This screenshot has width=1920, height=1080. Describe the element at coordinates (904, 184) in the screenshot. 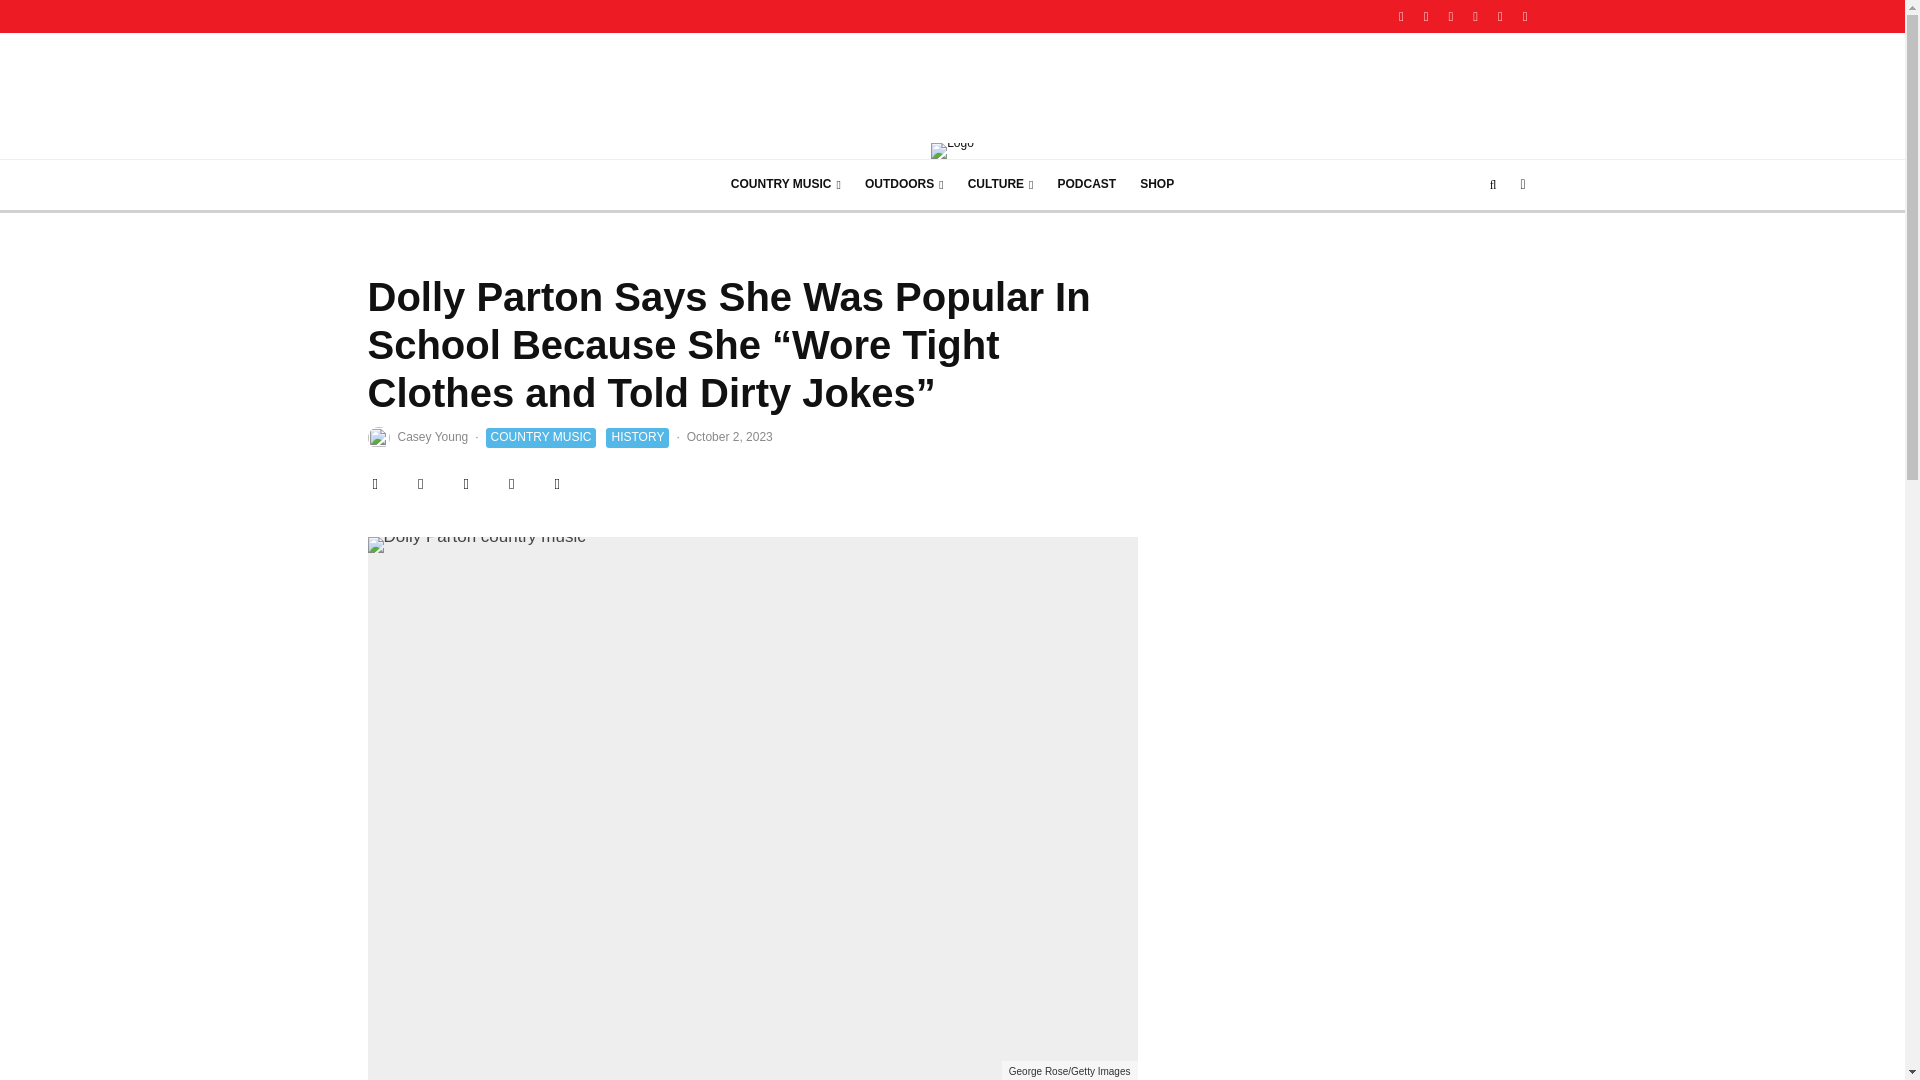

I see `OUTDOORS` at that location.